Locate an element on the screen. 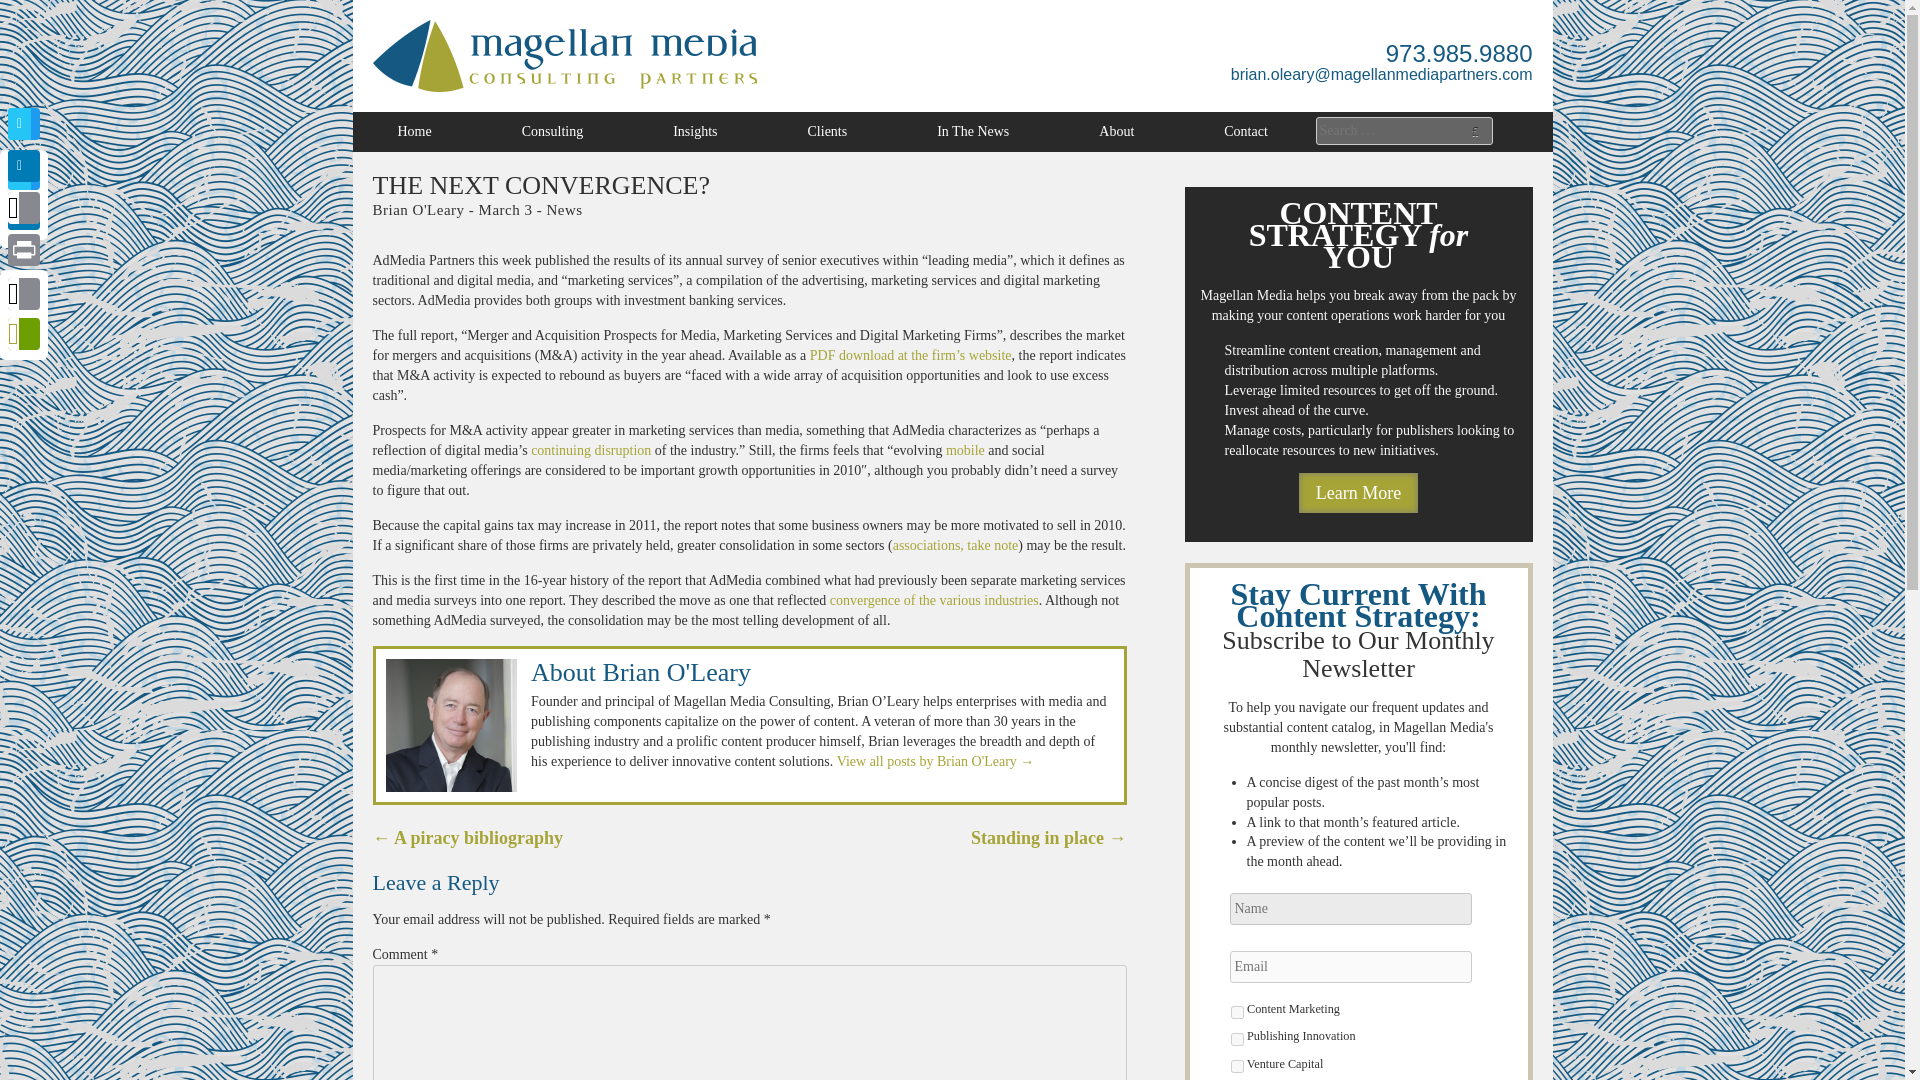 The image size is (1920, 1080). mobile is located at coordinates (965, 450).